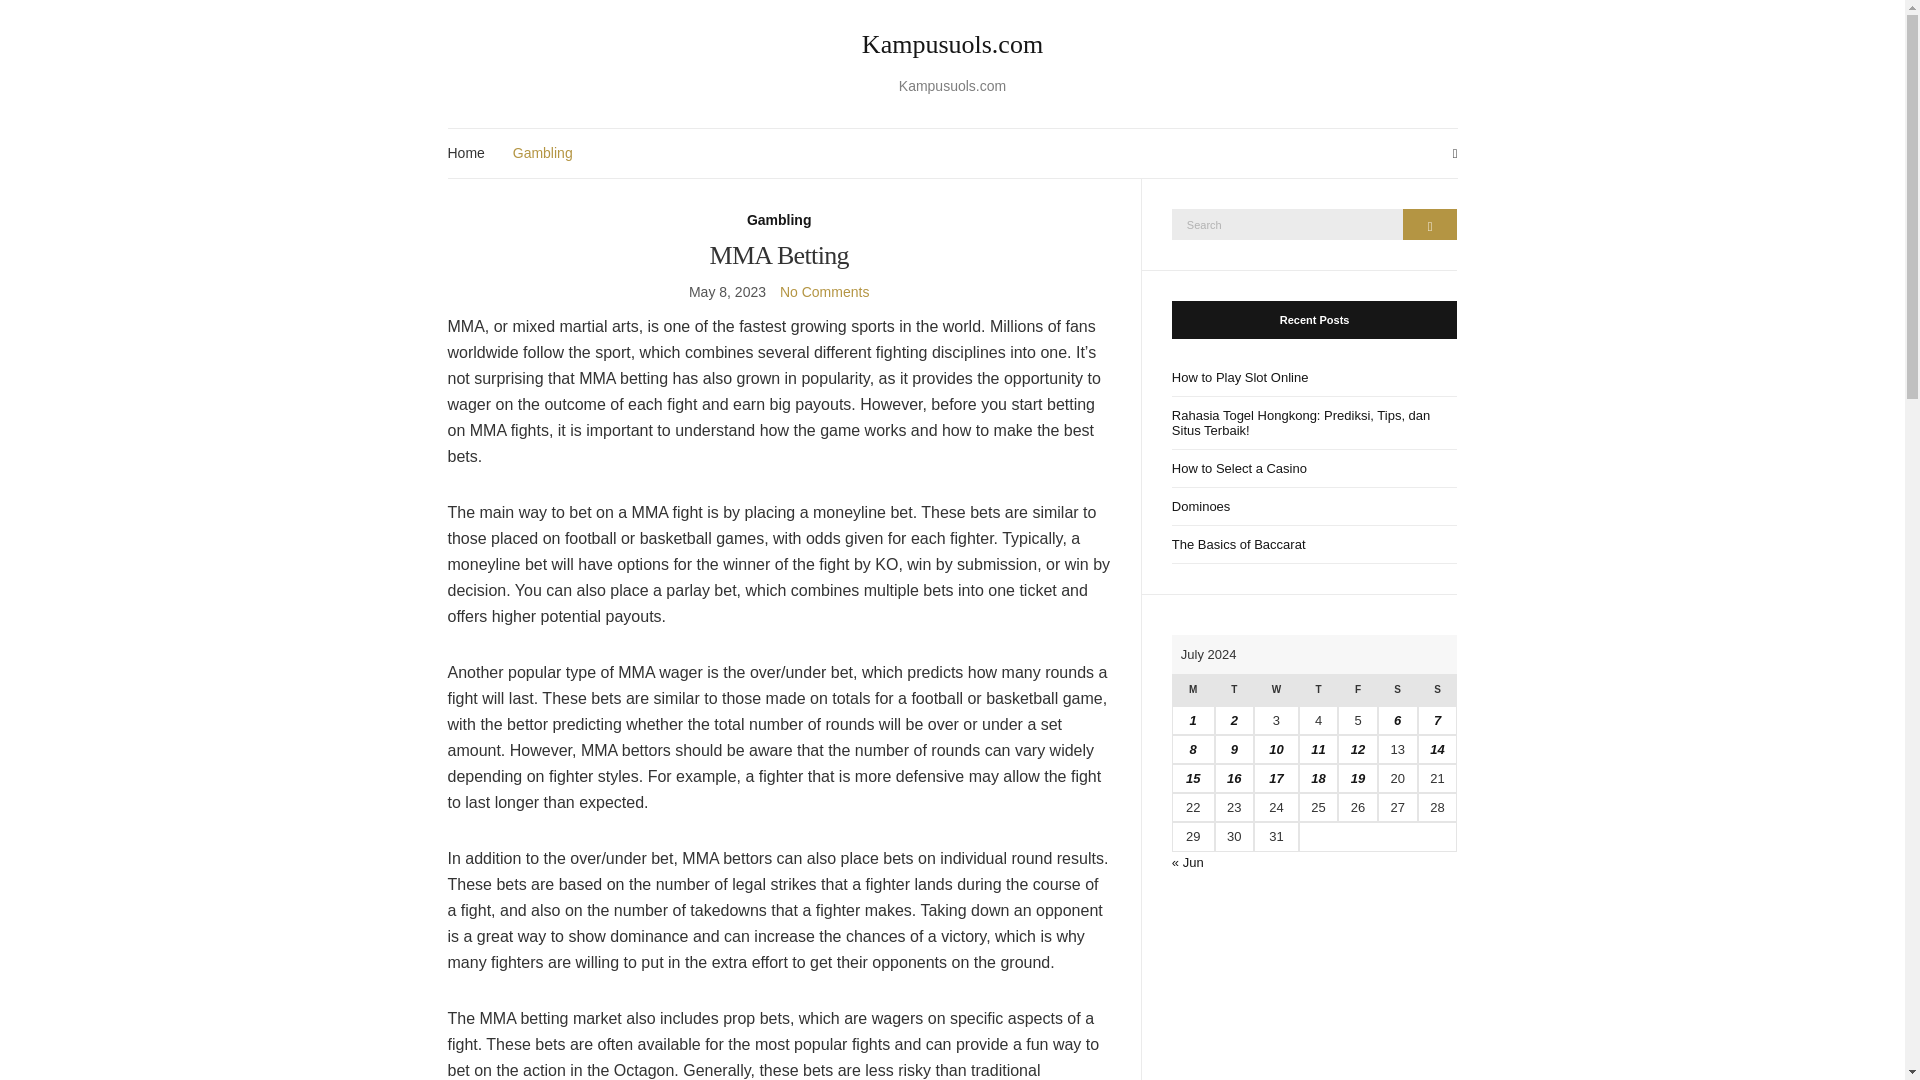 This screenshot has height=1080, width=1920. I want to click on Rahasia Togel Hongkong: Prediksi, Tips, dan Situs Terbaik!, so click(1314, 422).